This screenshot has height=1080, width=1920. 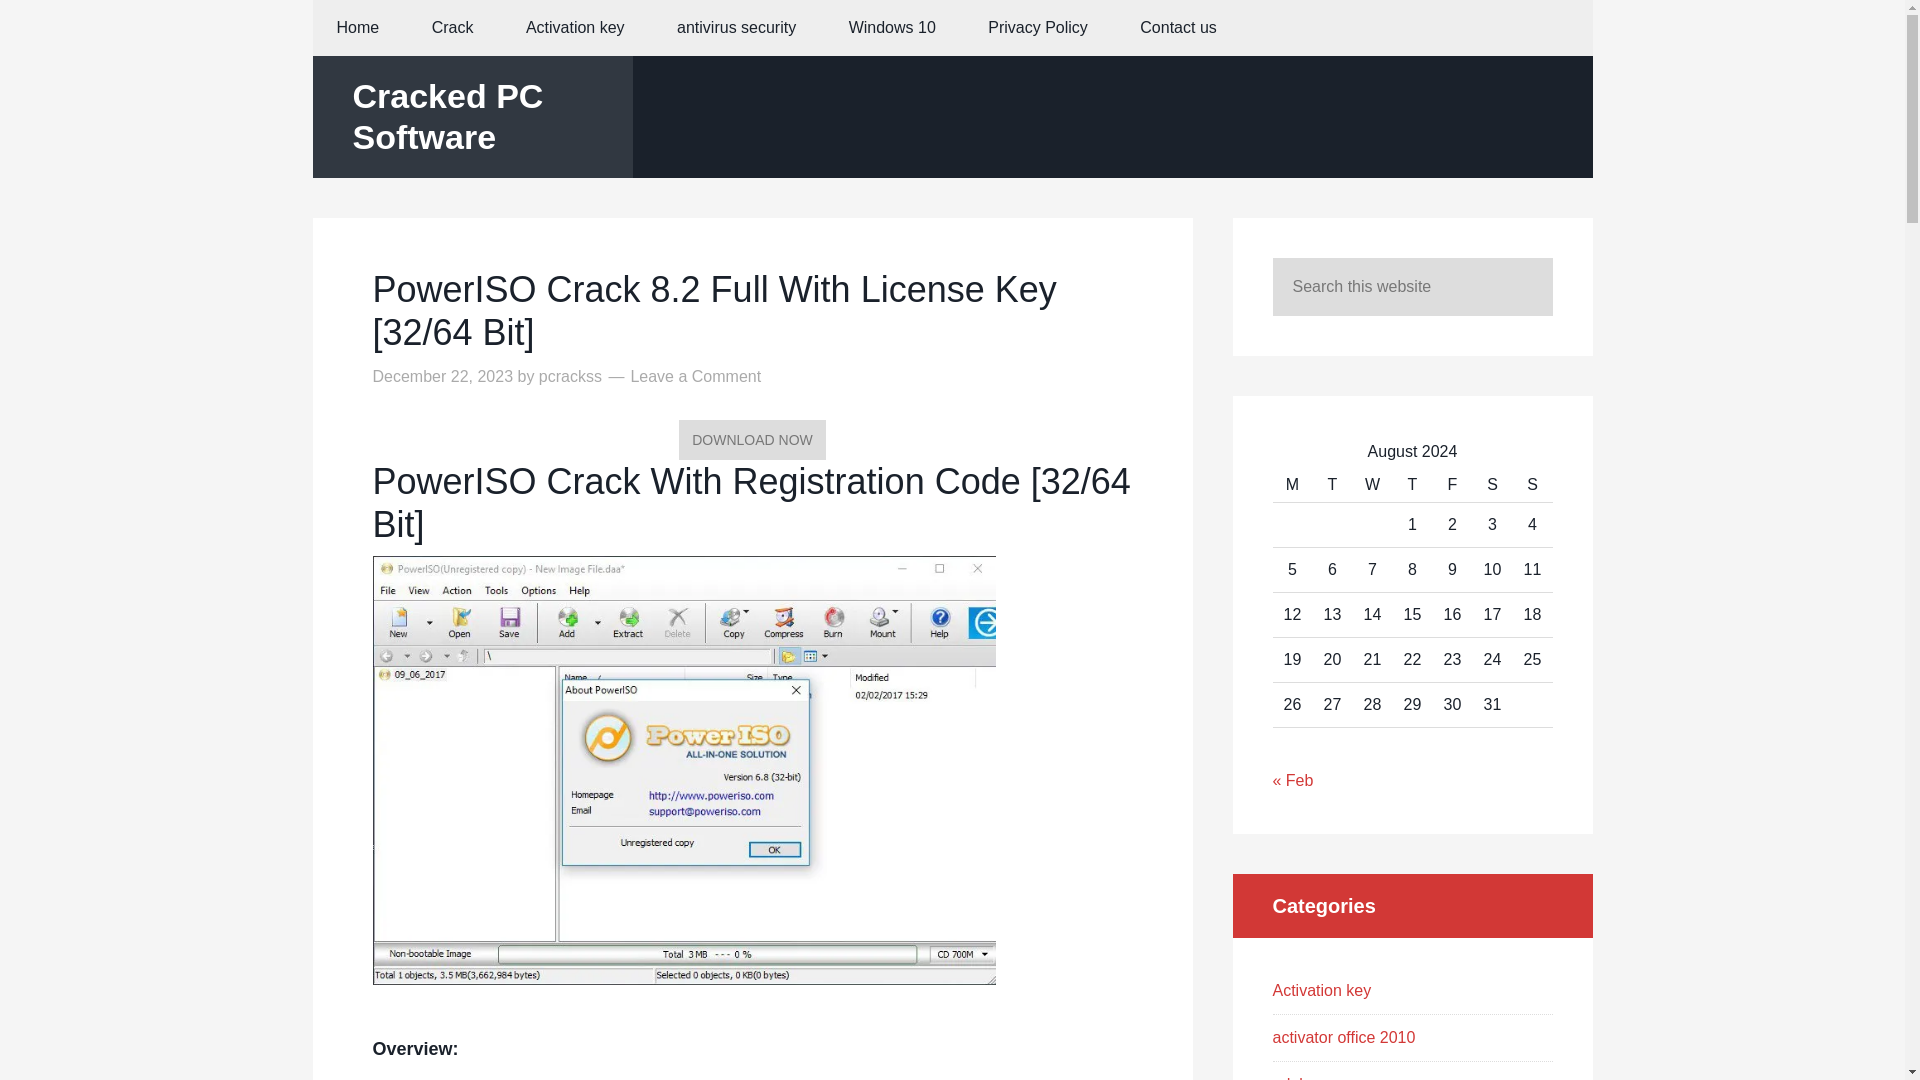 What do you see at coordinates (570, 376) in the screenshot?
I see `pcrackss` at bounding box center [570, 376].